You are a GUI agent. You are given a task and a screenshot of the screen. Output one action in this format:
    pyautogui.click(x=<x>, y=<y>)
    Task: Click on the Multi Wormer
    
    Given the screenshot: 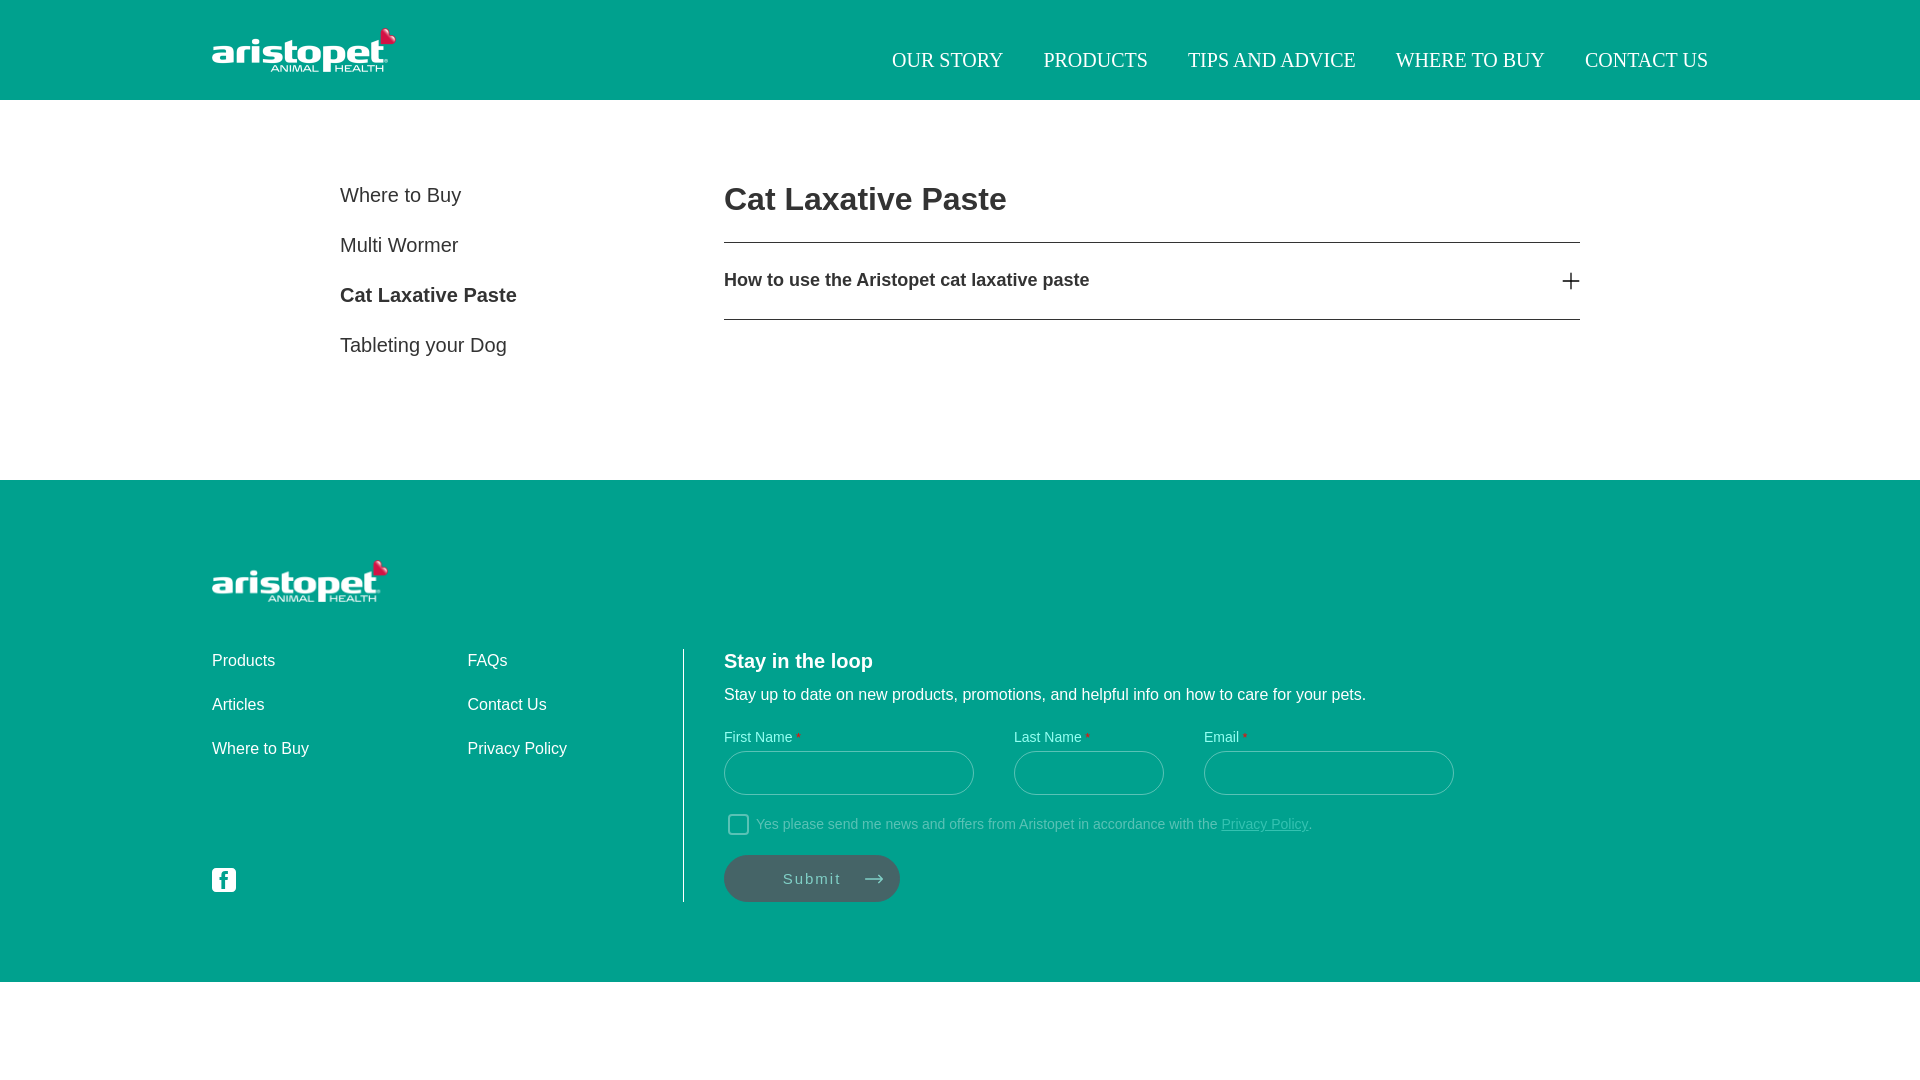 What is the action you would take?
    pyautogui.click(x=398, y=244)
    